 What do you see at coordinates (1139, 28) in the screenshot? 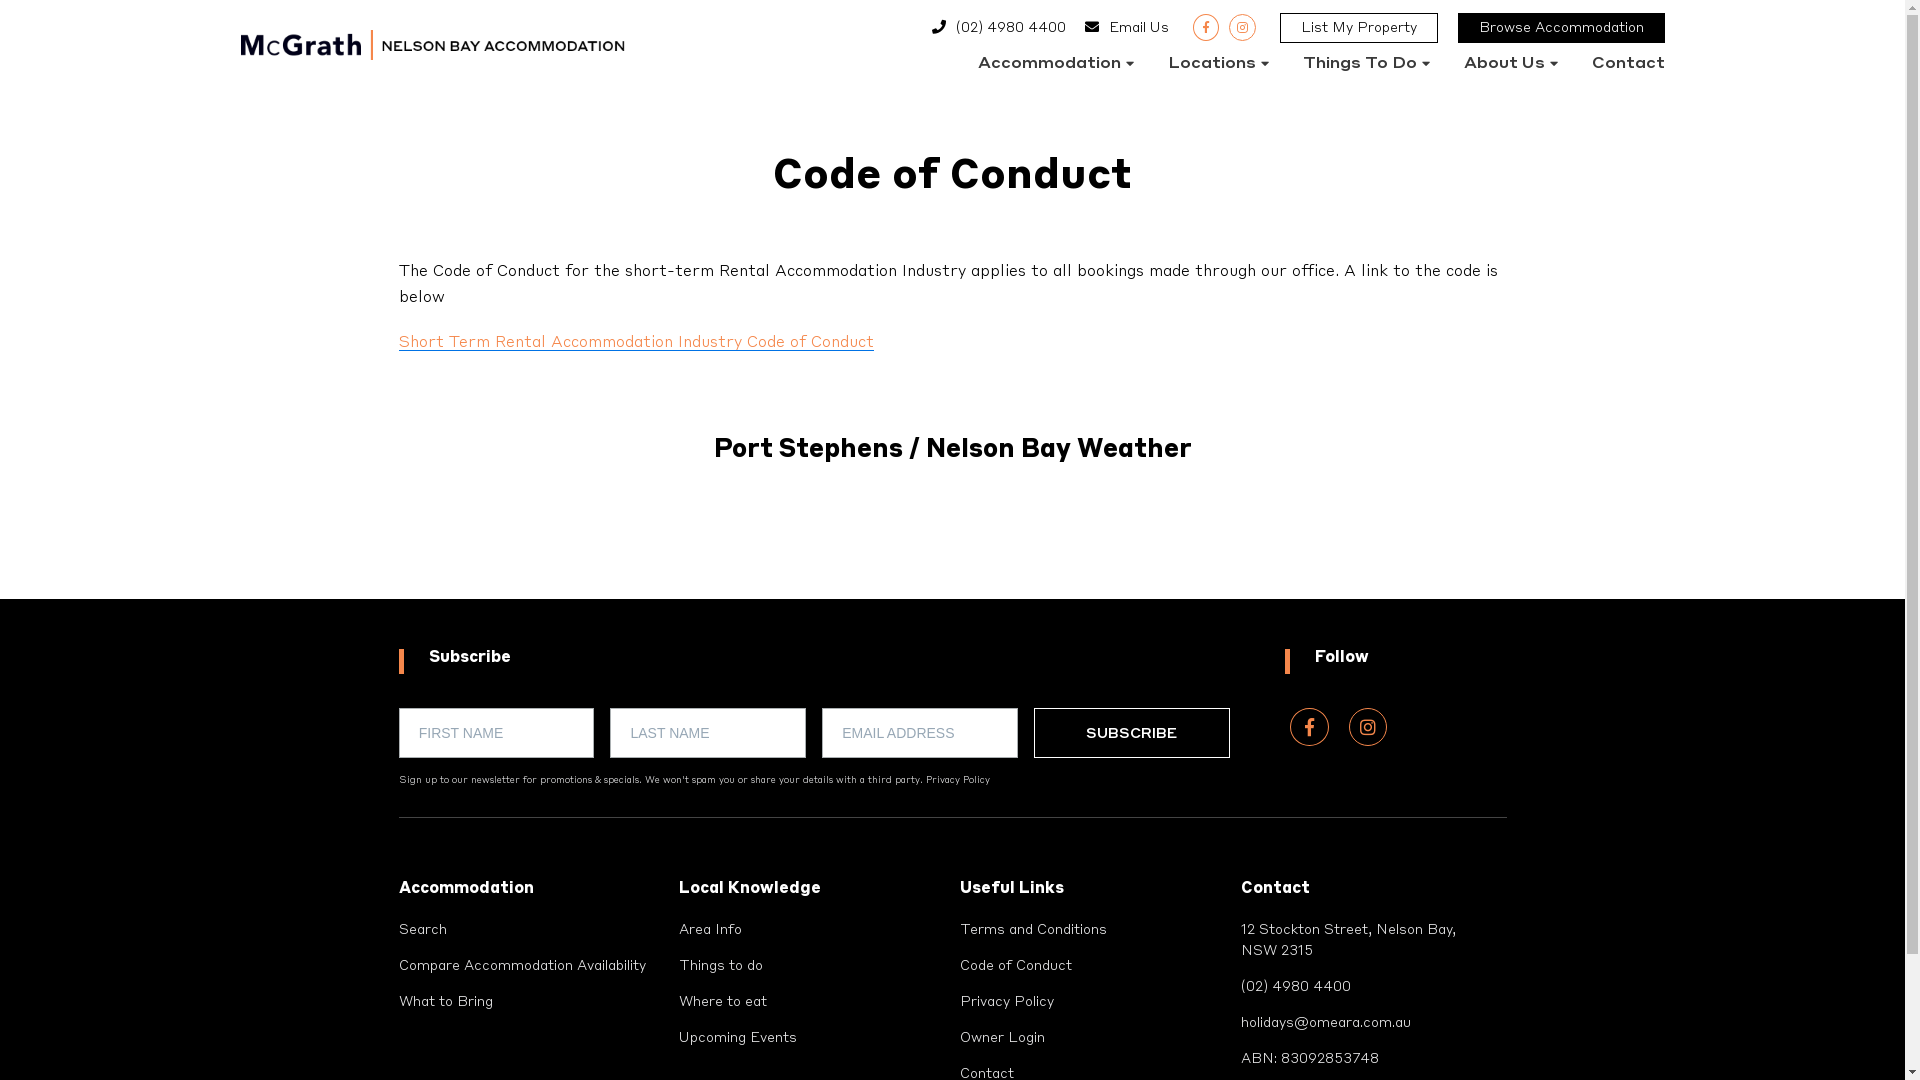
I see `Email Us` at bounding box center [1139, 28].